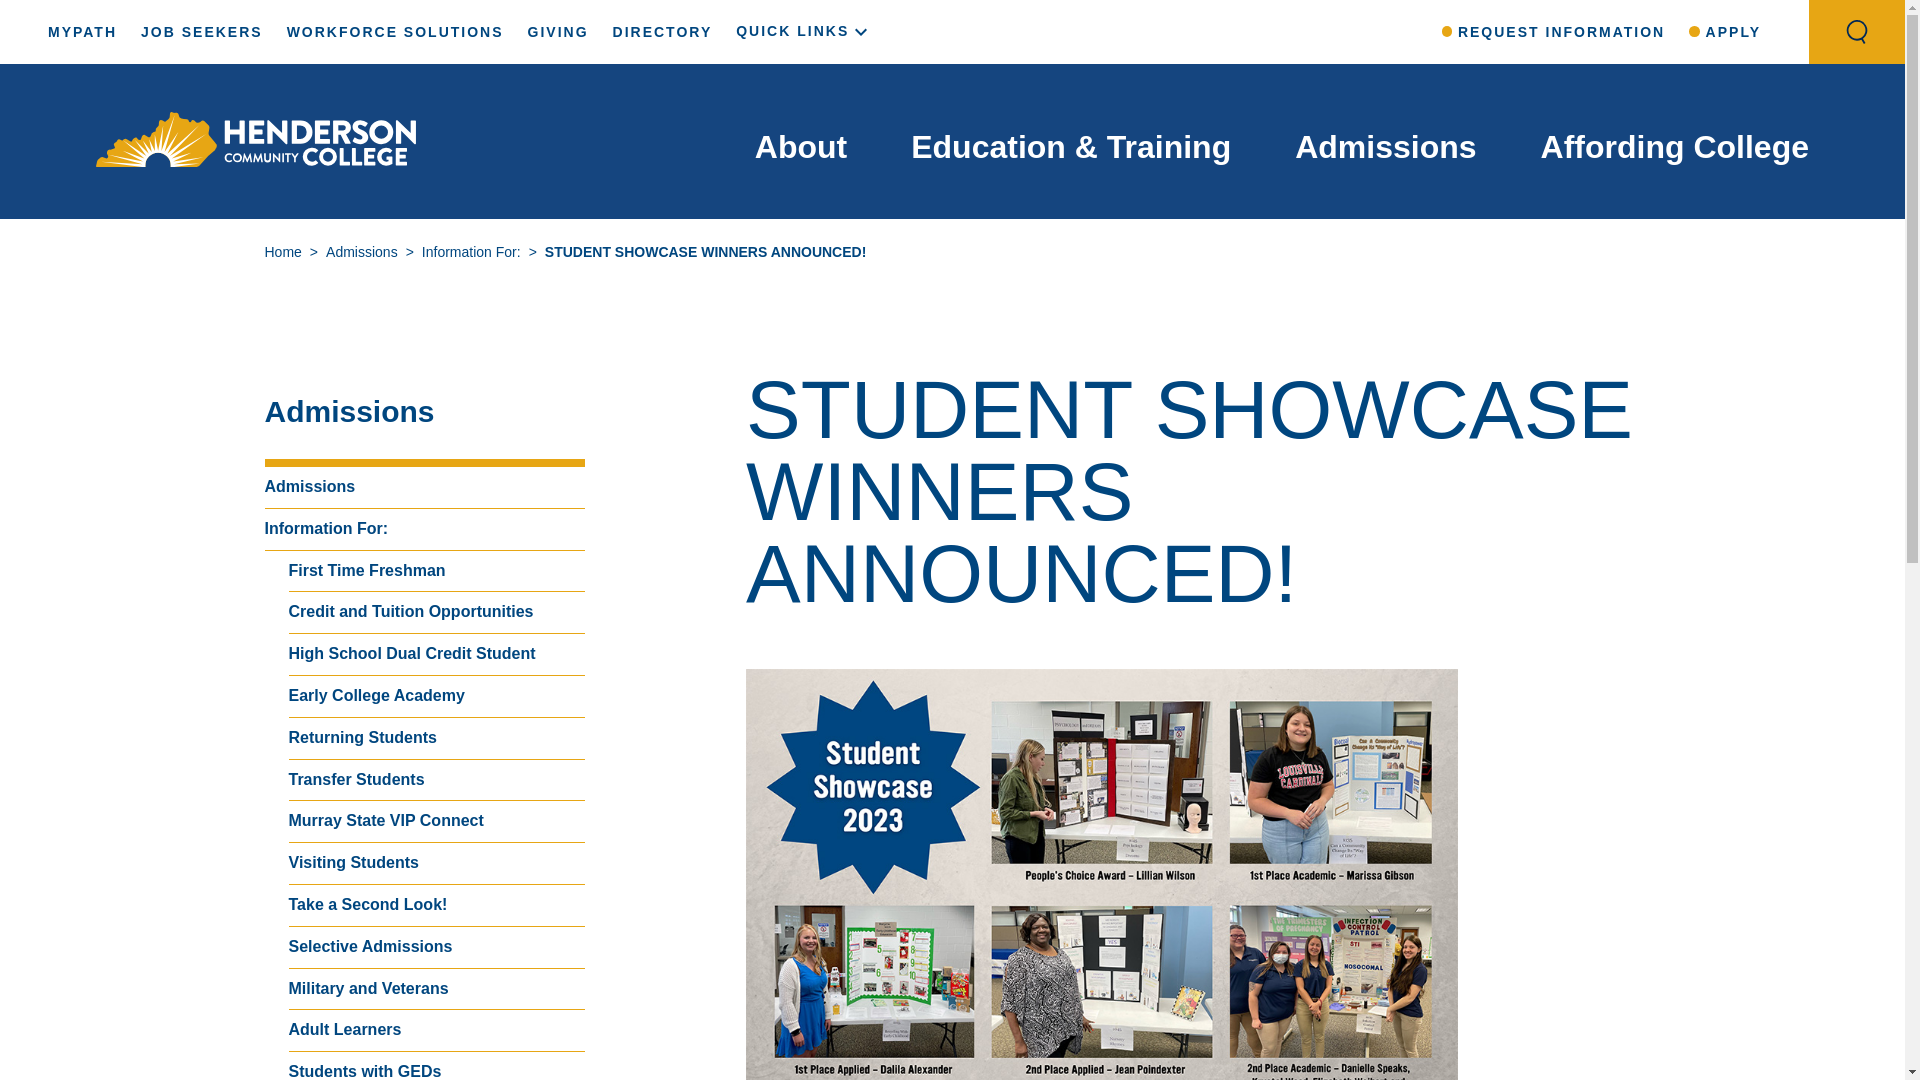 Image resolution: width=1920 pixels, height=1080 pixels. What do you see at coordinates (202, 32) in the screenshot?
I see `JOB SEEKERS` at bounding box center [202, 32].